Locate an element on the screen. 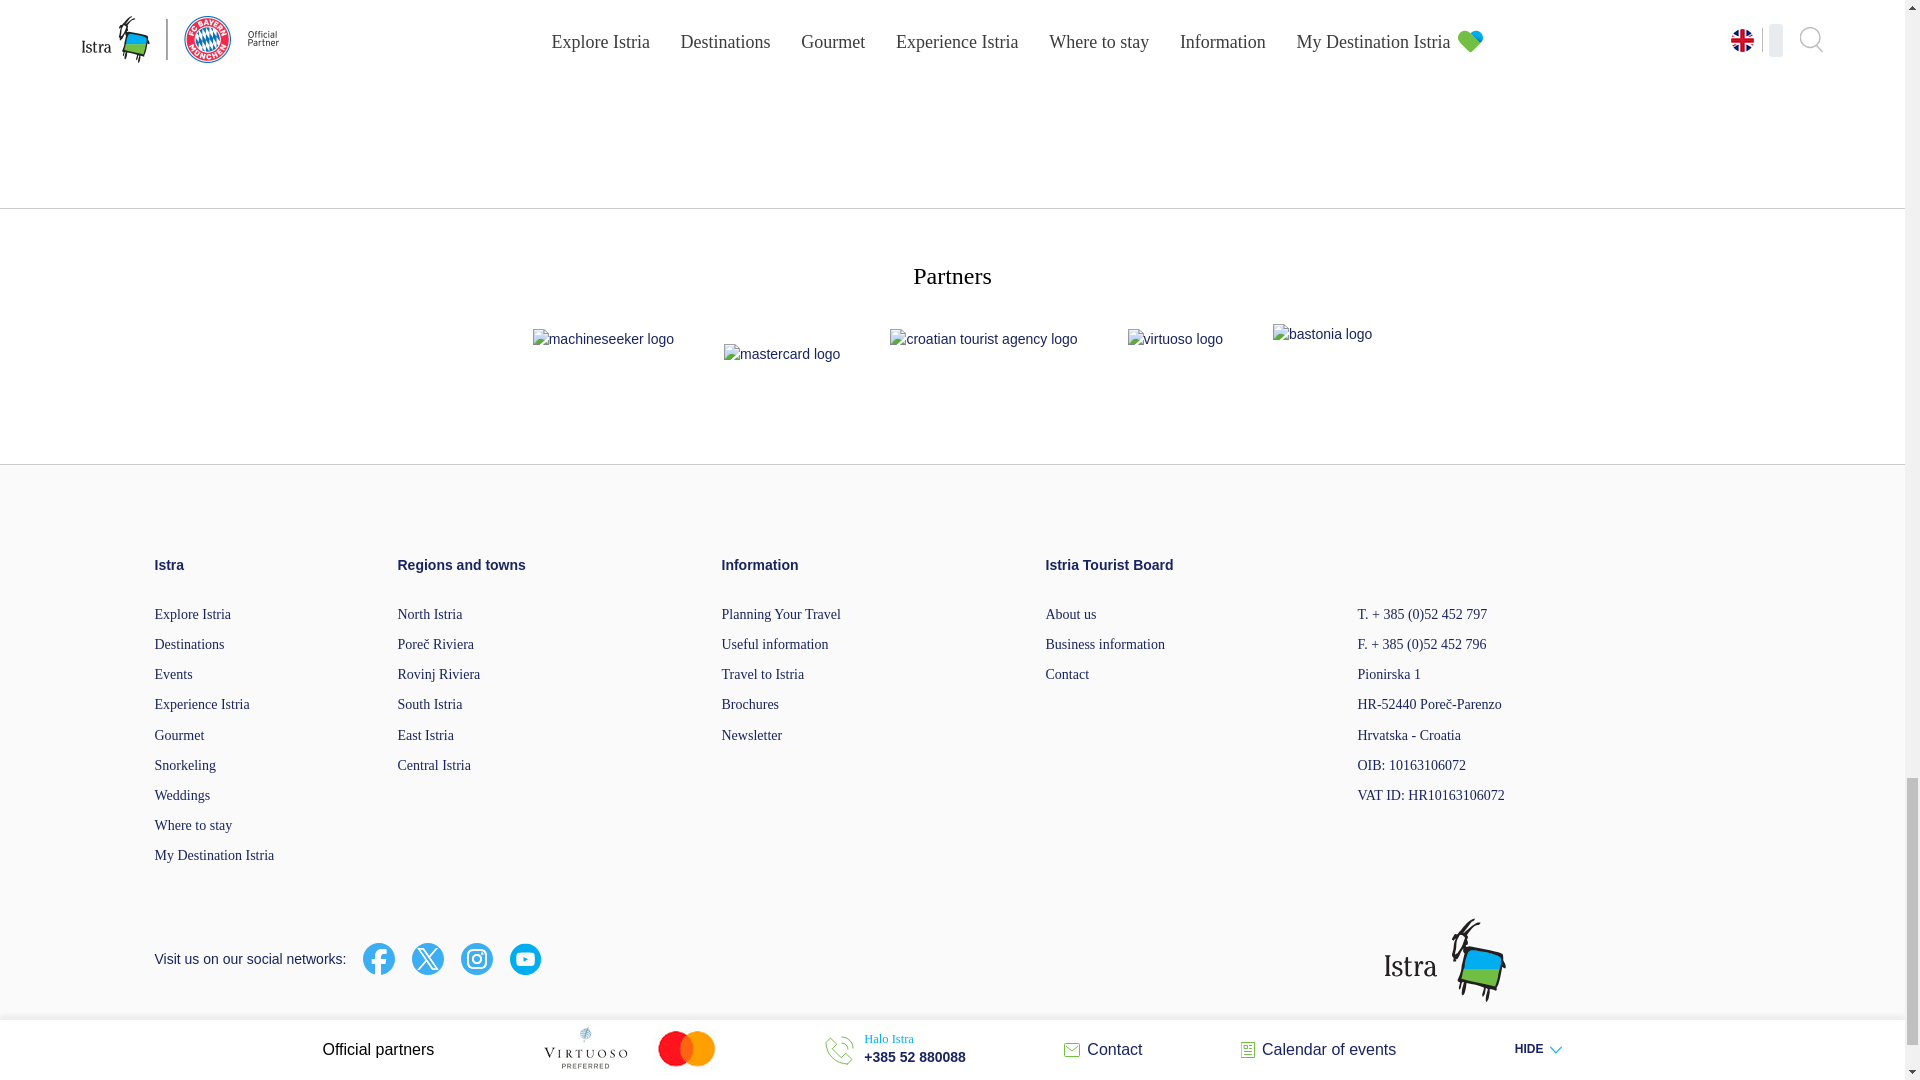  Explore Istria is located at coordinates (192, 614).